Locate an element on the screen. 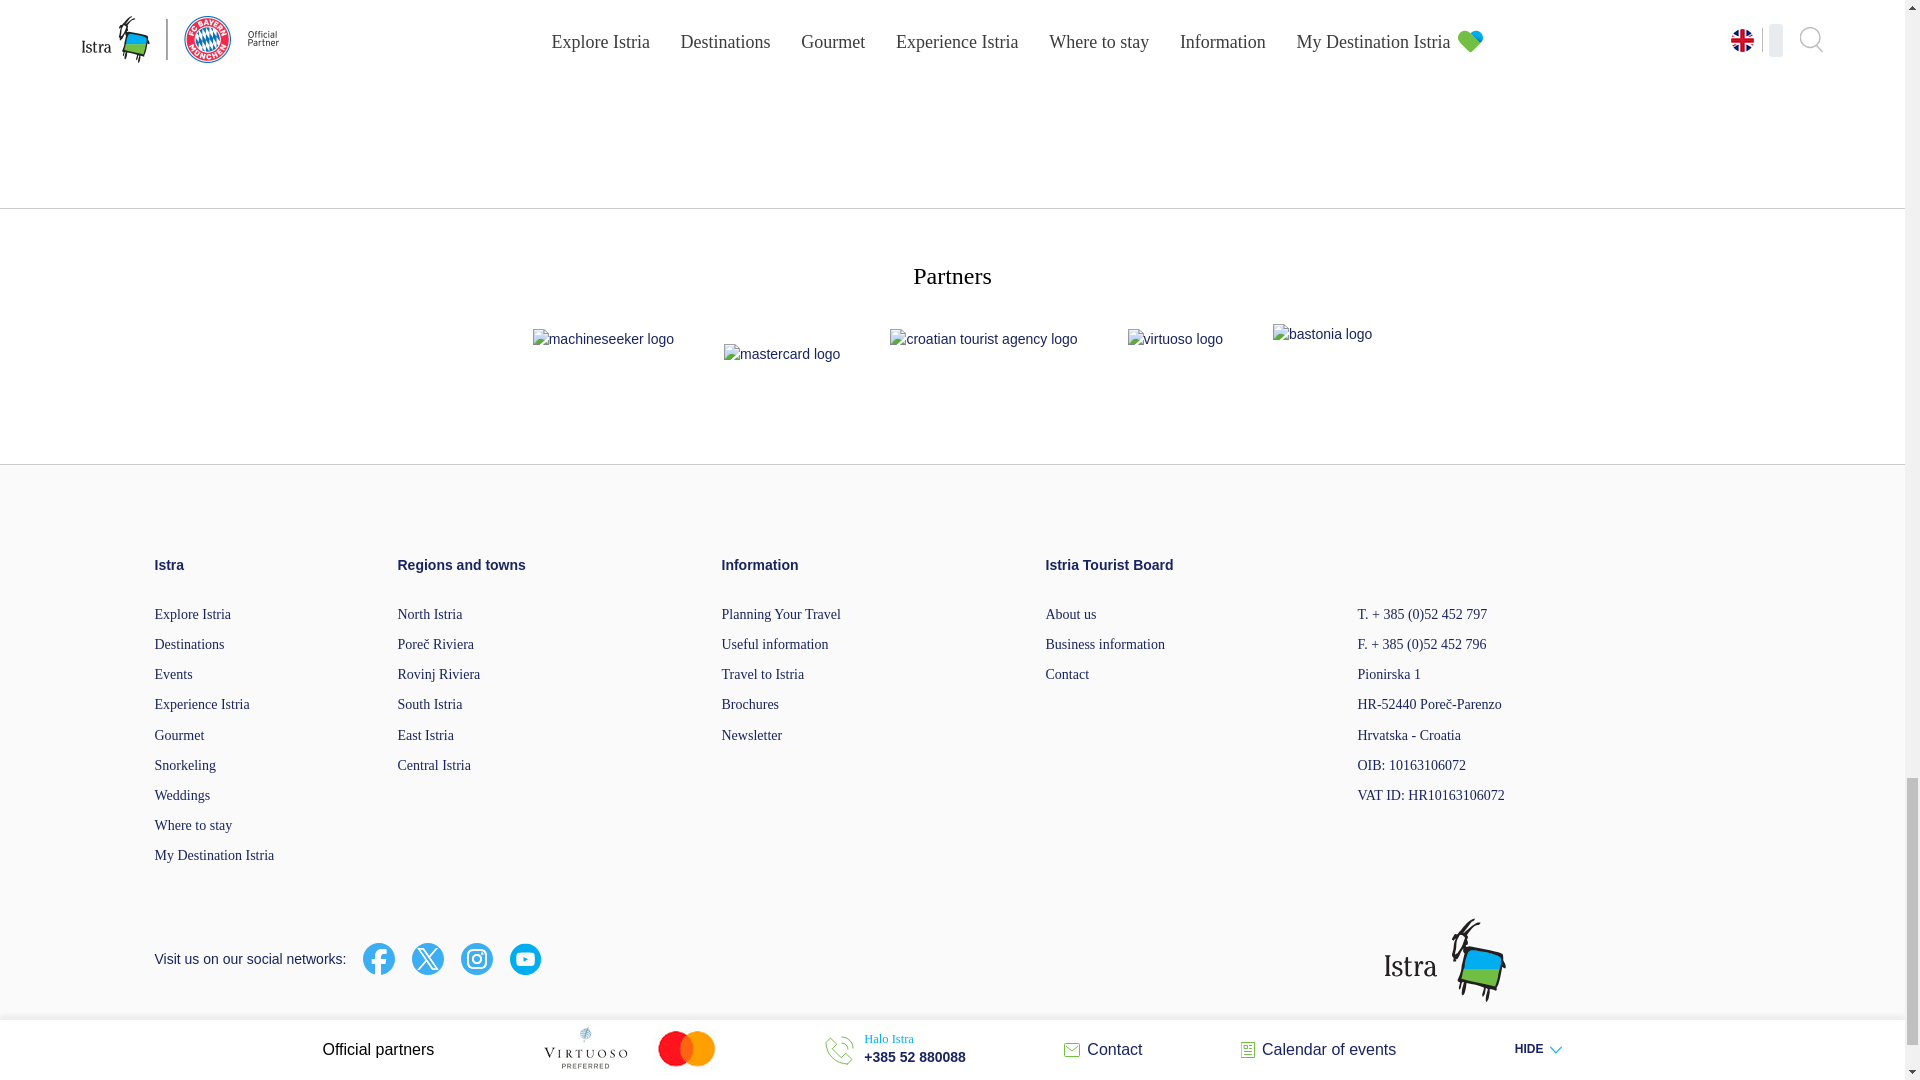  Explore Istria is located at coordinates (192, 614).